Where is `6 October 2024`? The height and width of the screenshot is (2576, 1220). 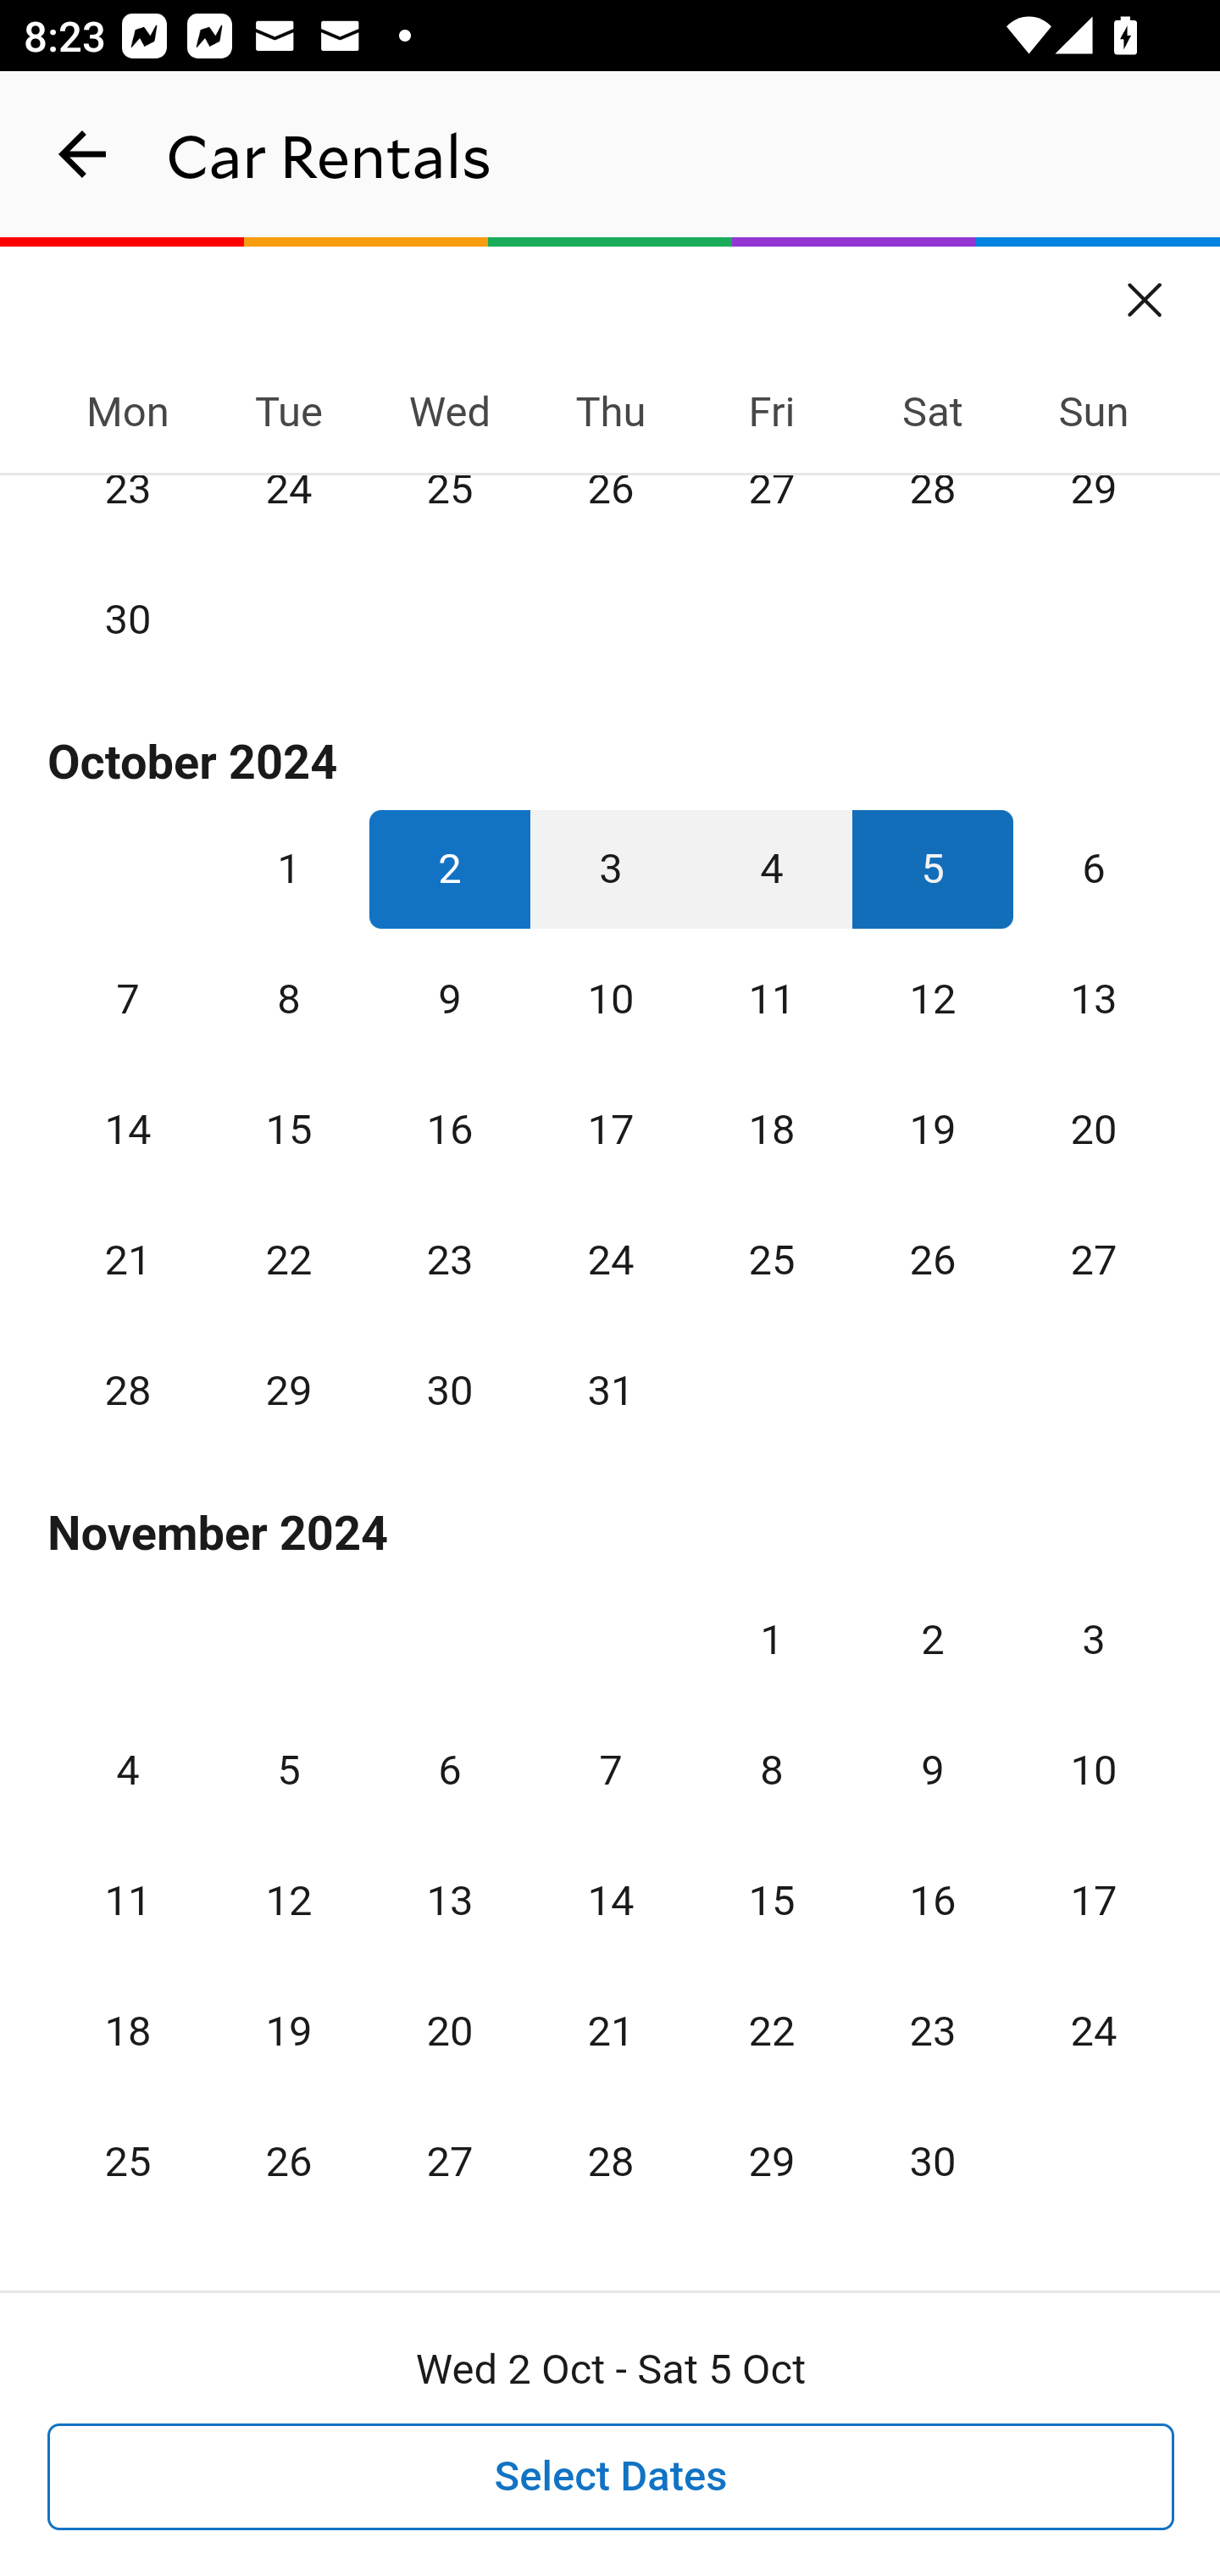 6 October 2024 is located at coordinates (1093, 869).